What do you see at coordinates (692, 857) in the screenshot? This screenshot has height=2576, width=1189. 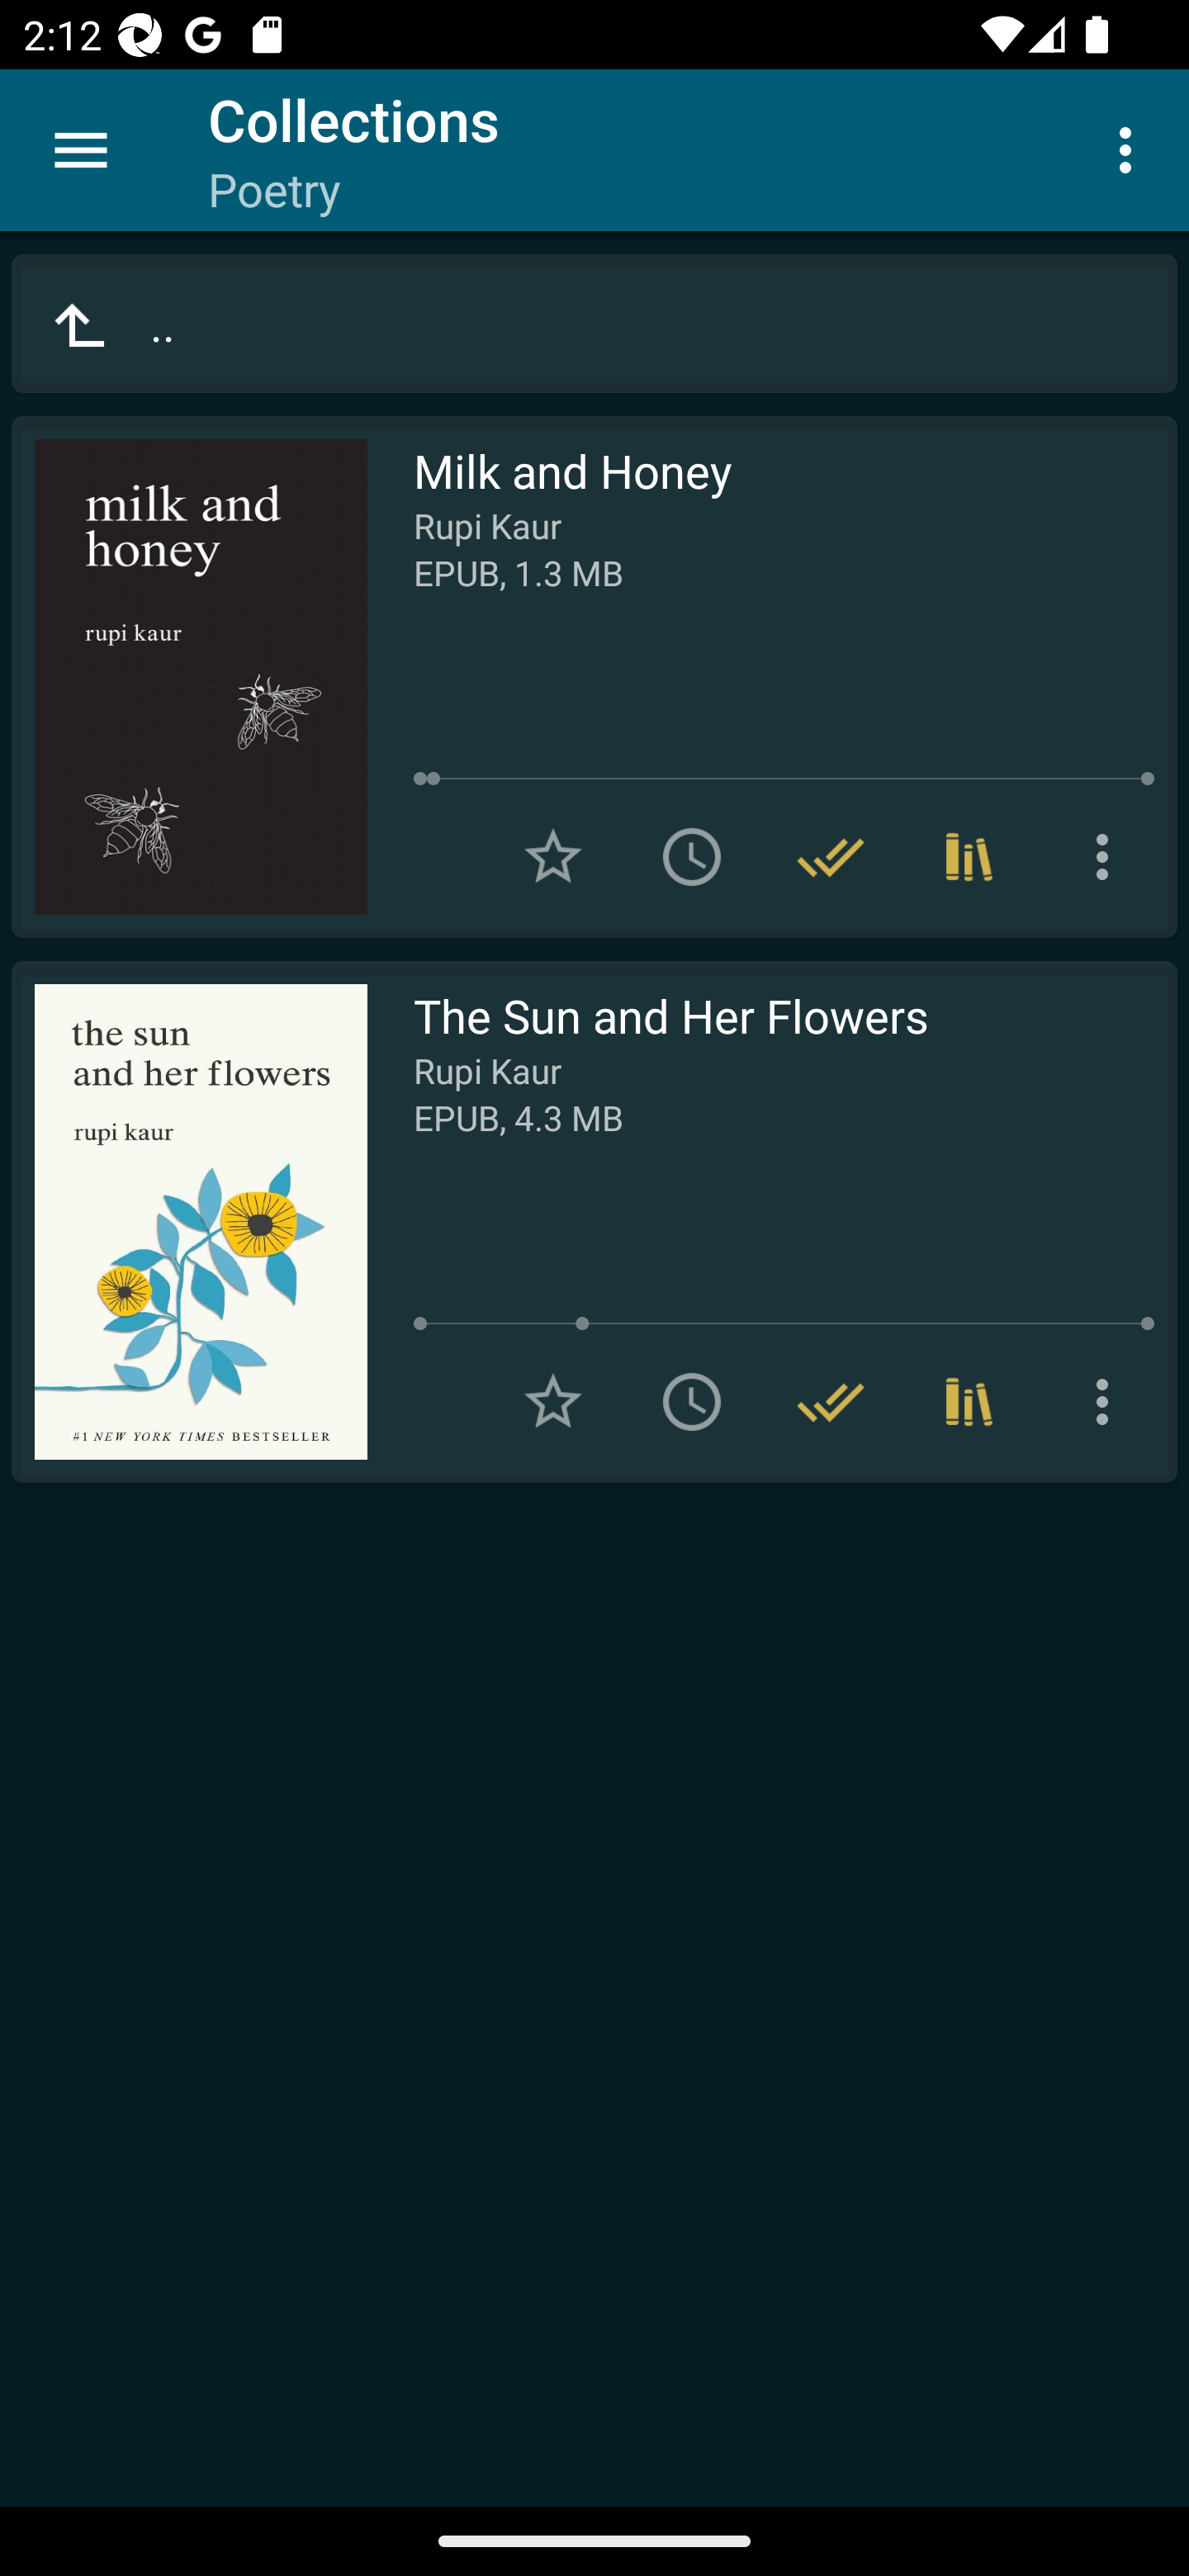 I see `Add to To read` at bounding box center [692, 857].